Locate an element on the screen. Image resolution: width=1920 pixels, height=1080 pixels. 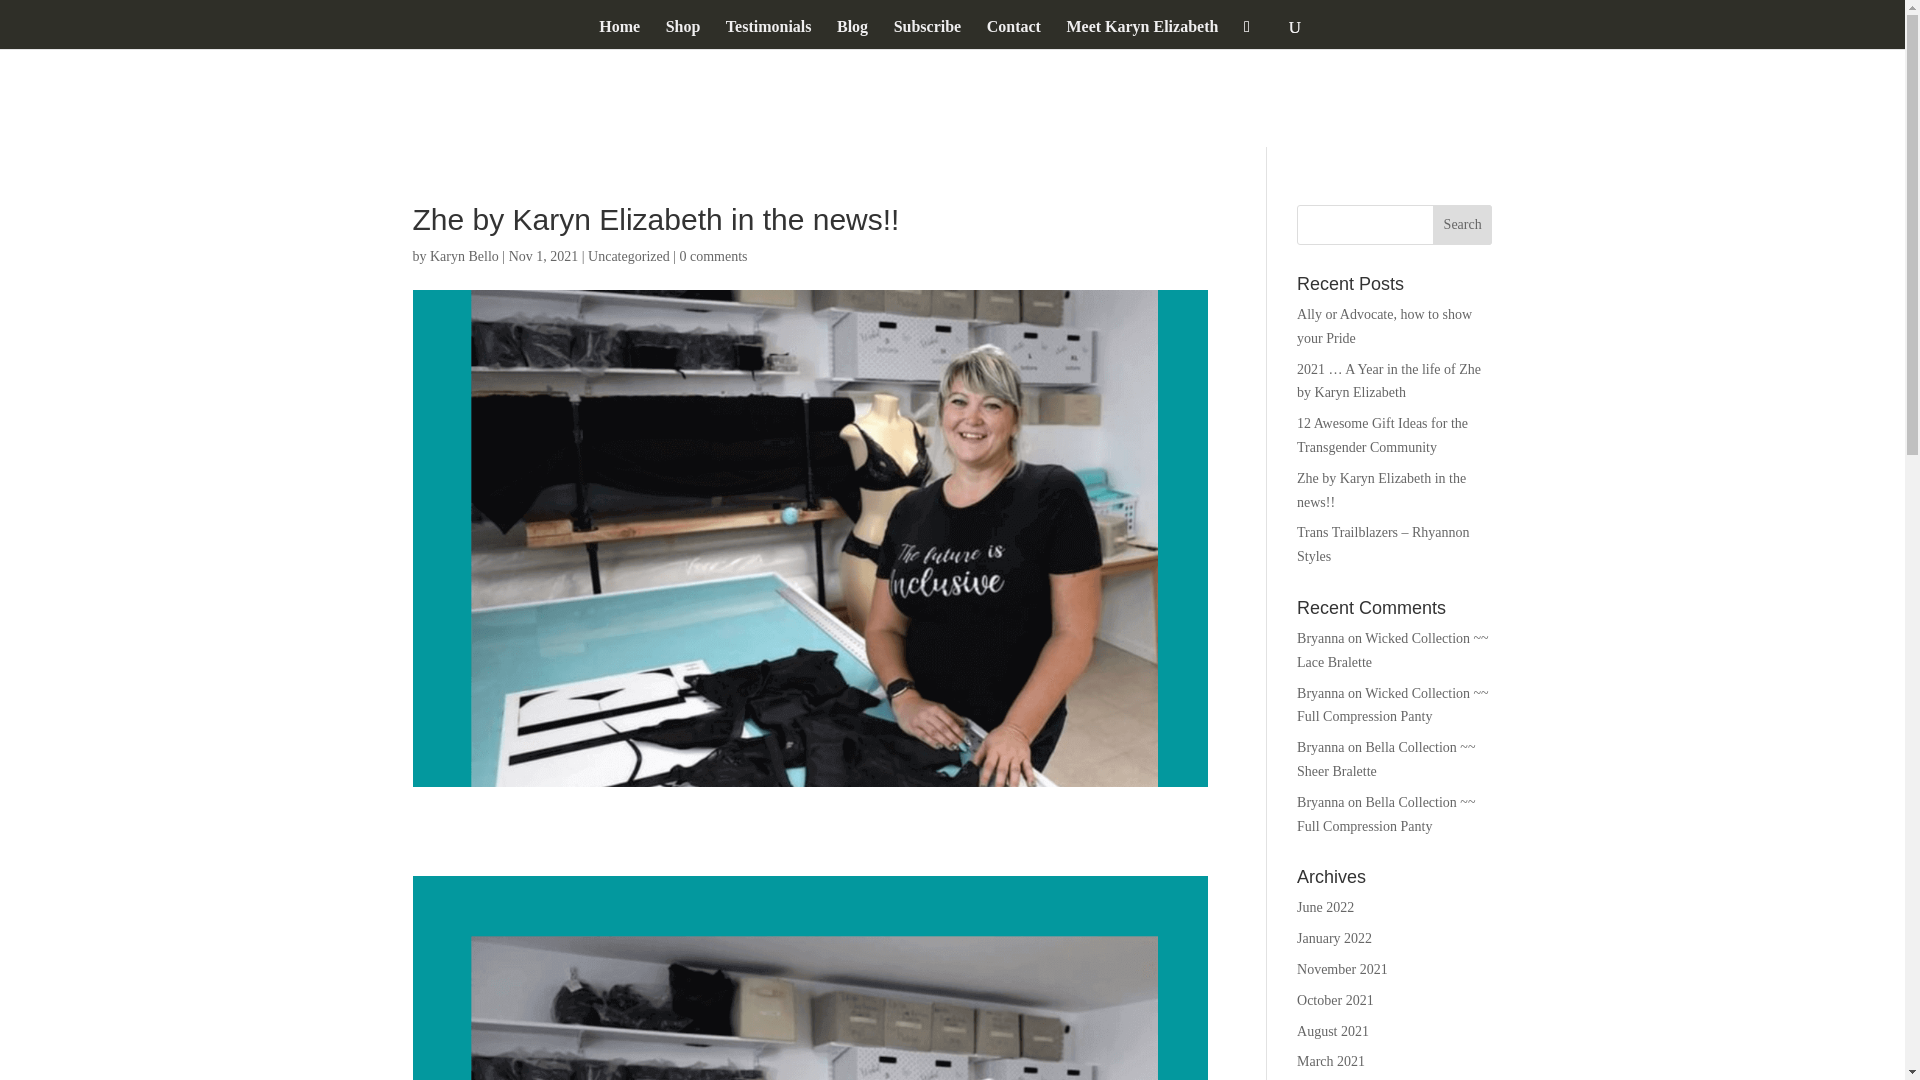
Subscribe is located at coordinates (928, 34).